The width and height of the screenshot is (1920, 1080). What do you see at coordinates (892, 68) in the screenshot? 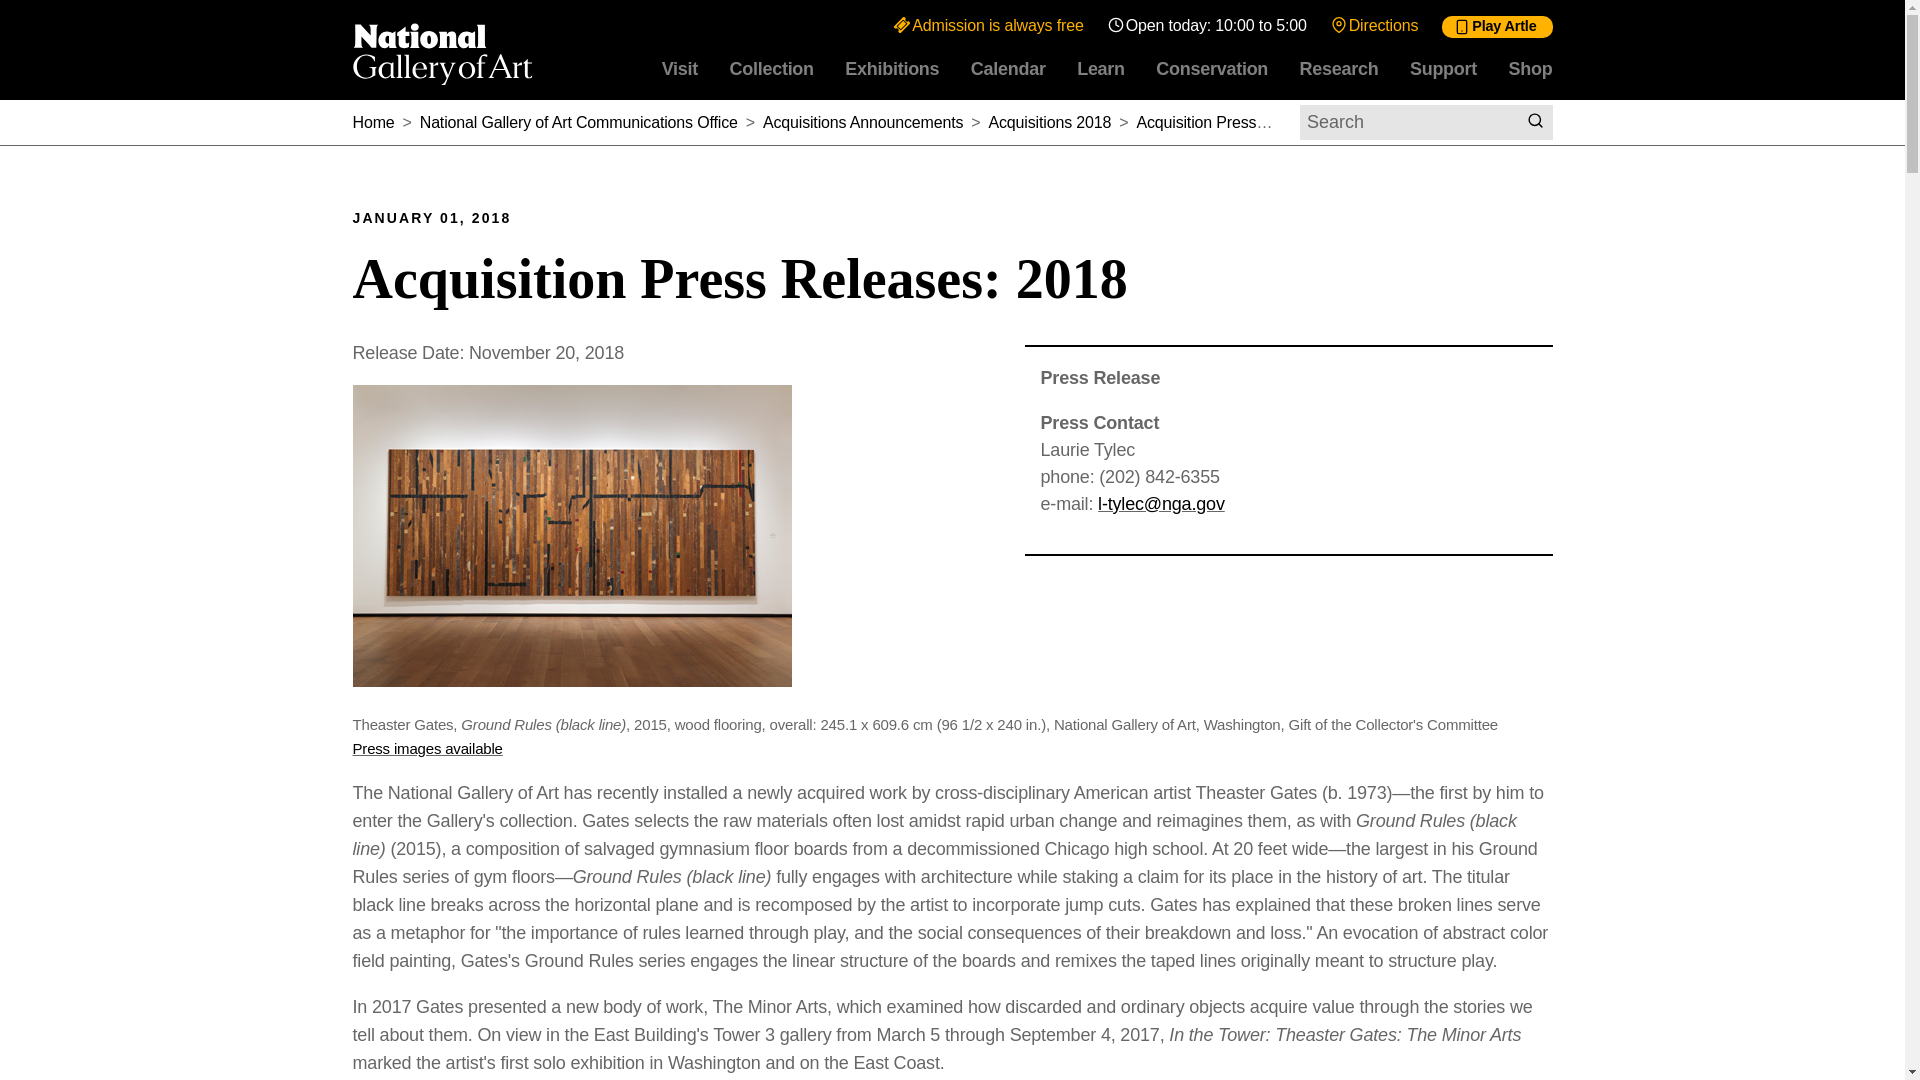
I see `Exhibitions` at bounding box center [892, 68].